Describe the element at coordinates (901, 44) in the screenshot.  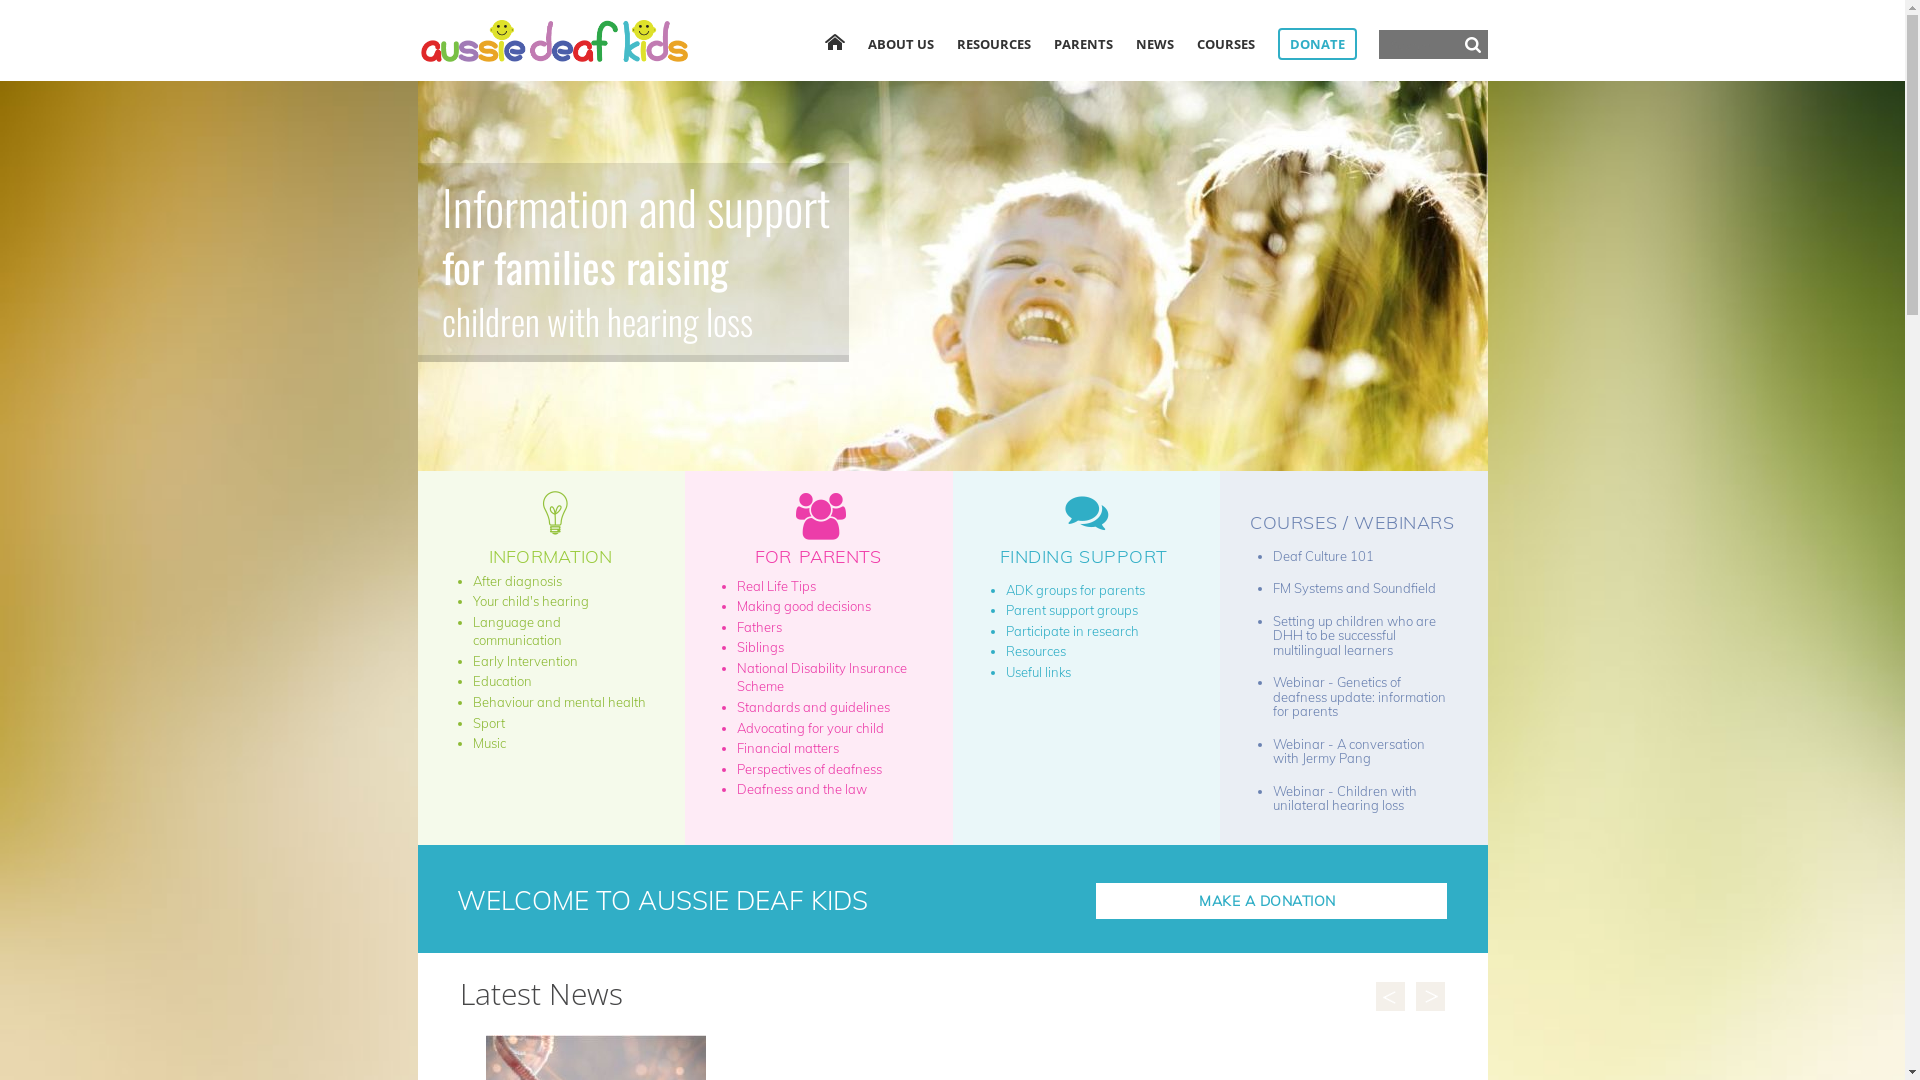
I see `ABOUT US` at that location.